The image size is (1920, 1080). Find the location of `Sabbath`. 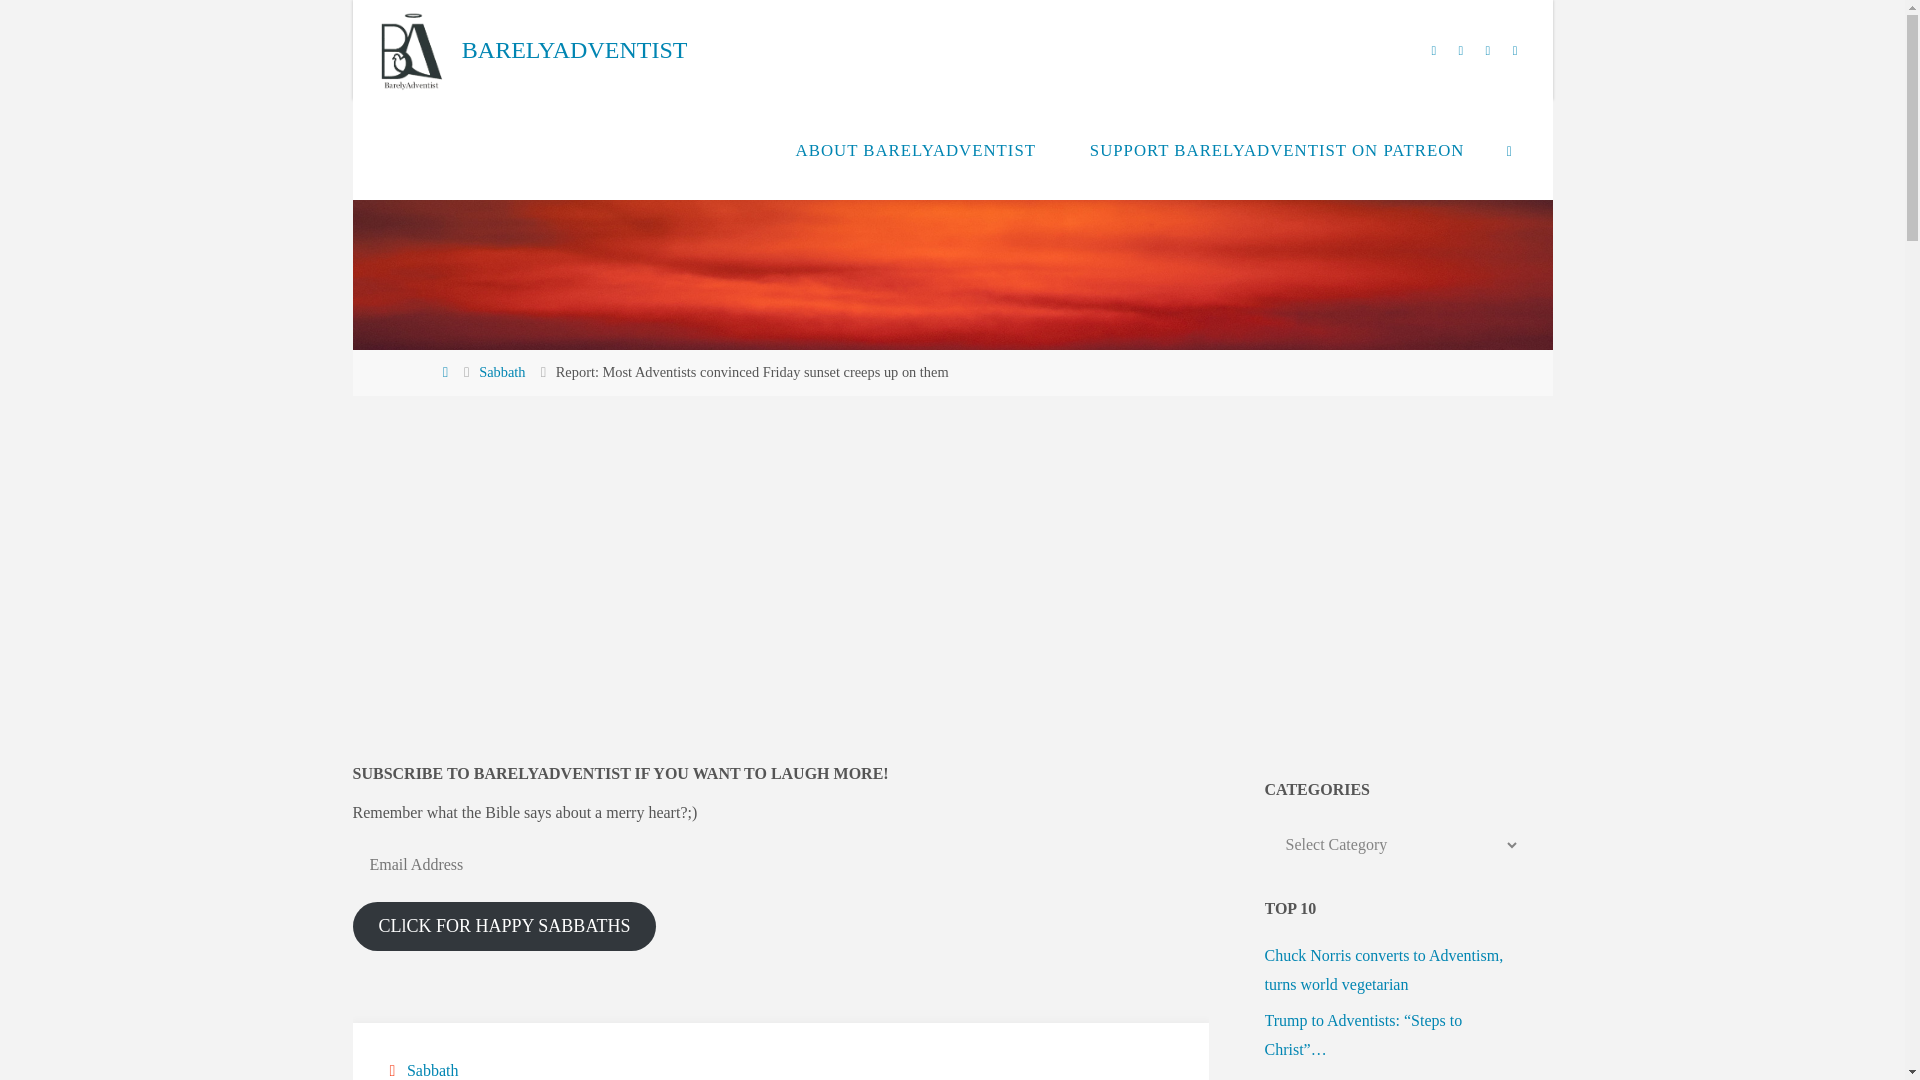

Sabbath is located at coordinates (501, 372).